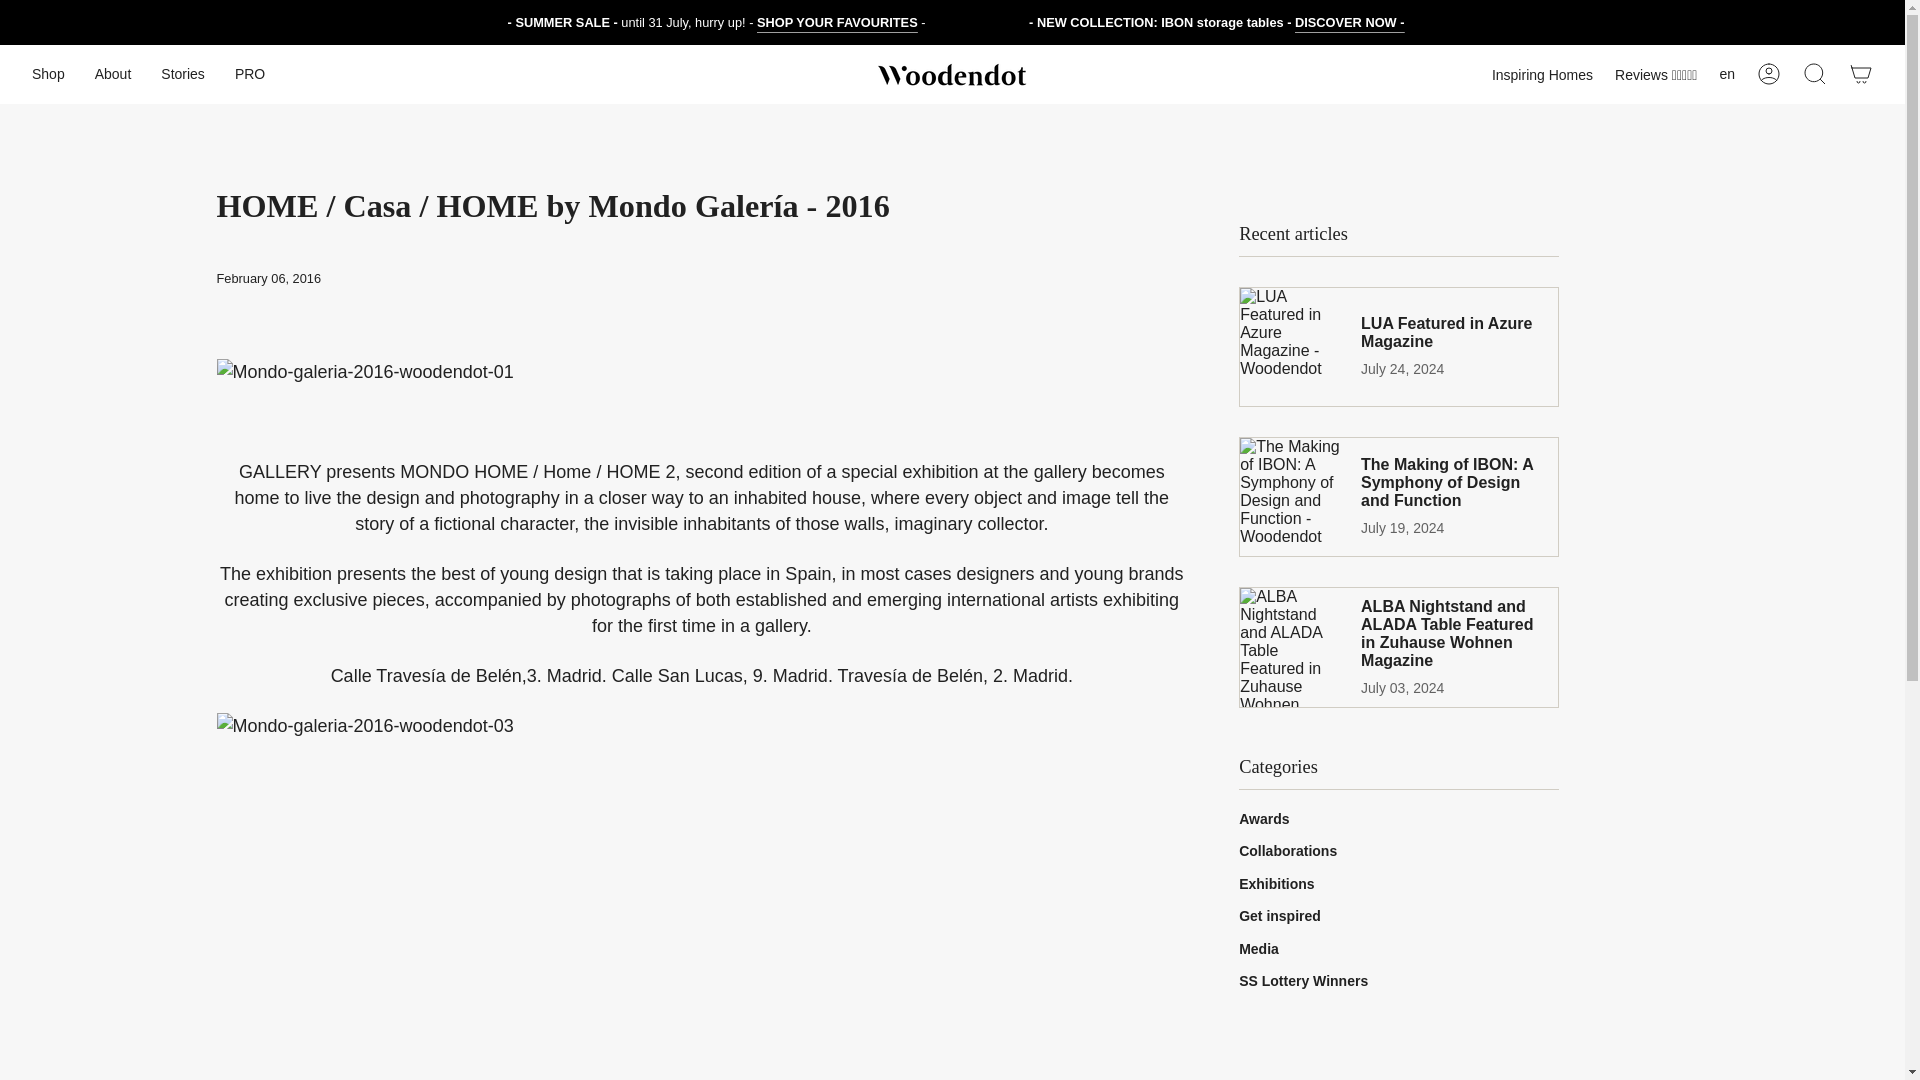  What do you see at coordinates (836, 24) in the screenshot?
I see `SHOP YOUR FAVOURITES` at bounding box center [836, 24].